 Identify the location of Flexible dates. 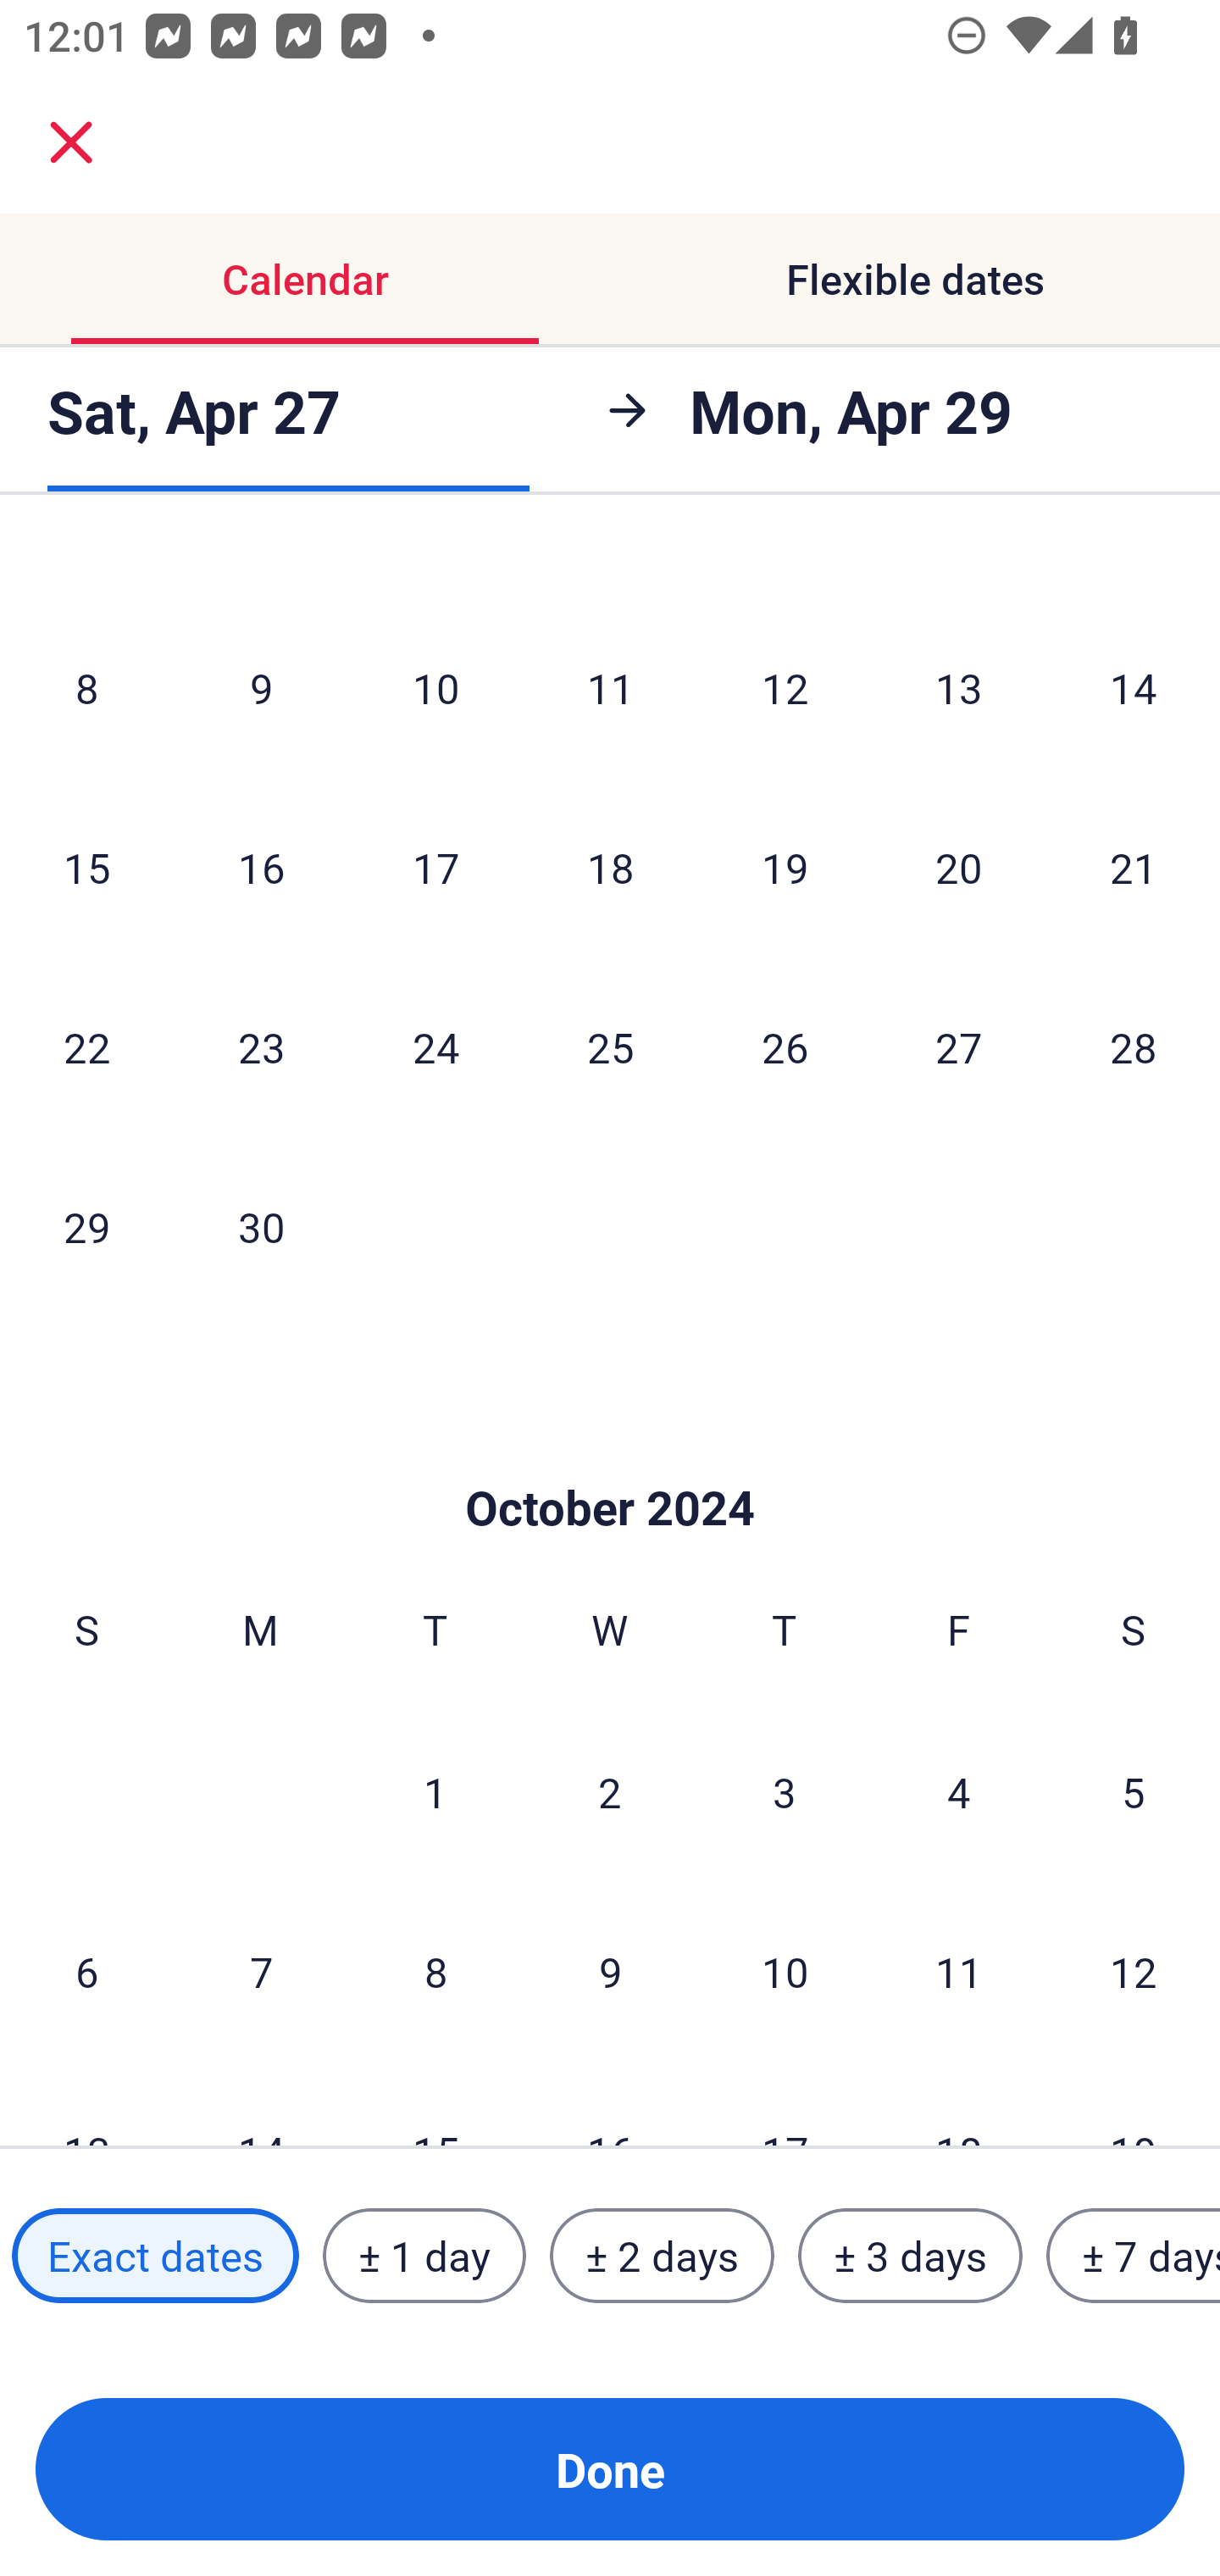
(915, 280).